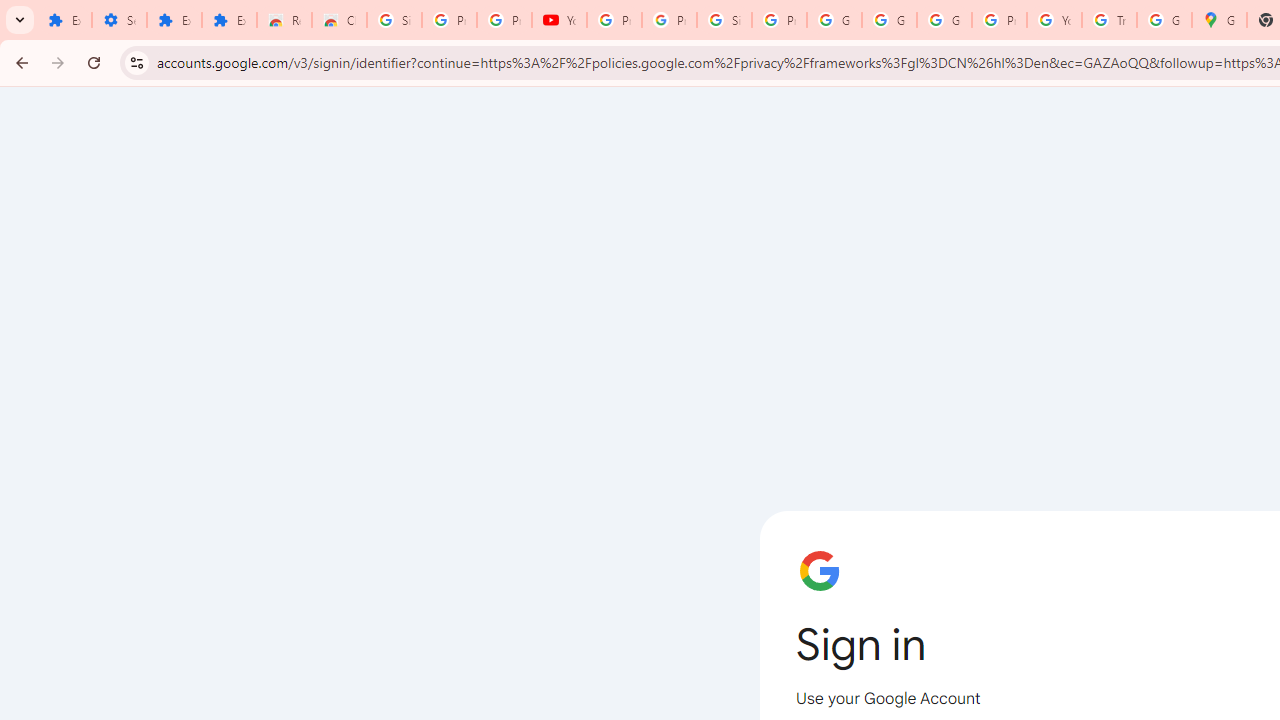 Image resolution: width=1280 pixels, height=720 pixels. I want to click on Chrome Web Store - Themes, so click(340, 20).